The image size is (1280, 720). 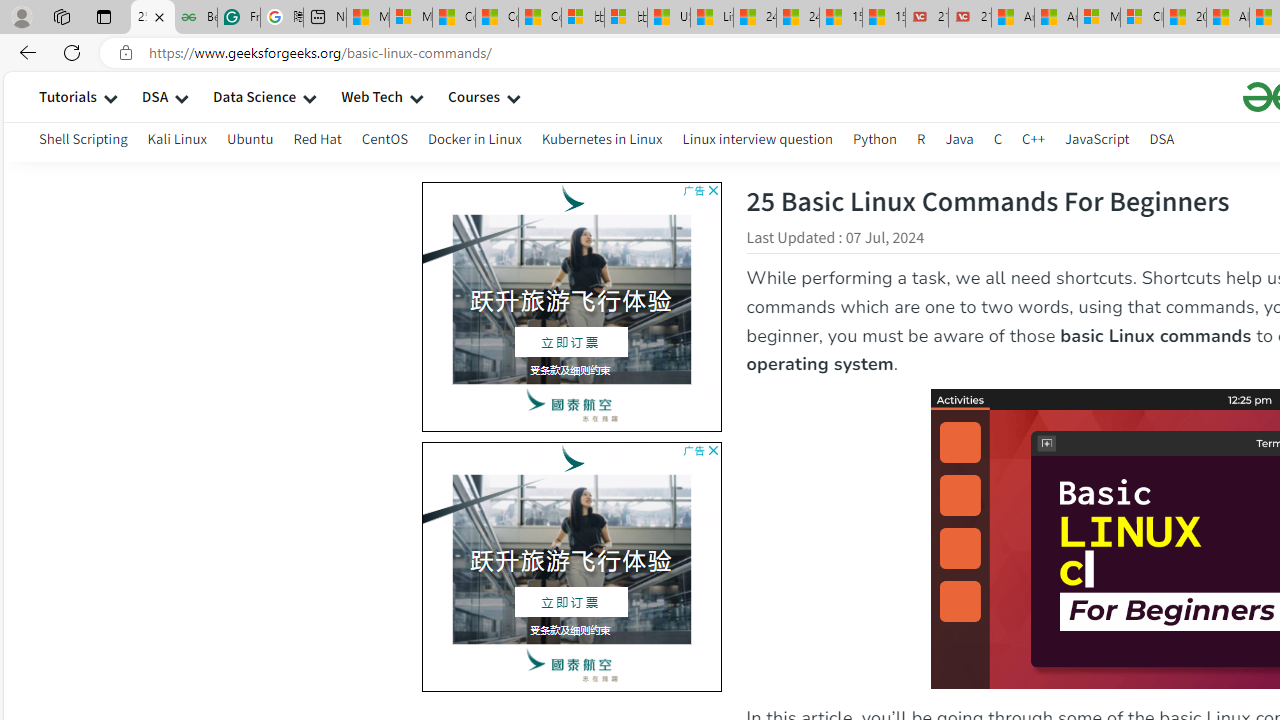 I want to click on JavaScript, so click(x=1097, y=142).